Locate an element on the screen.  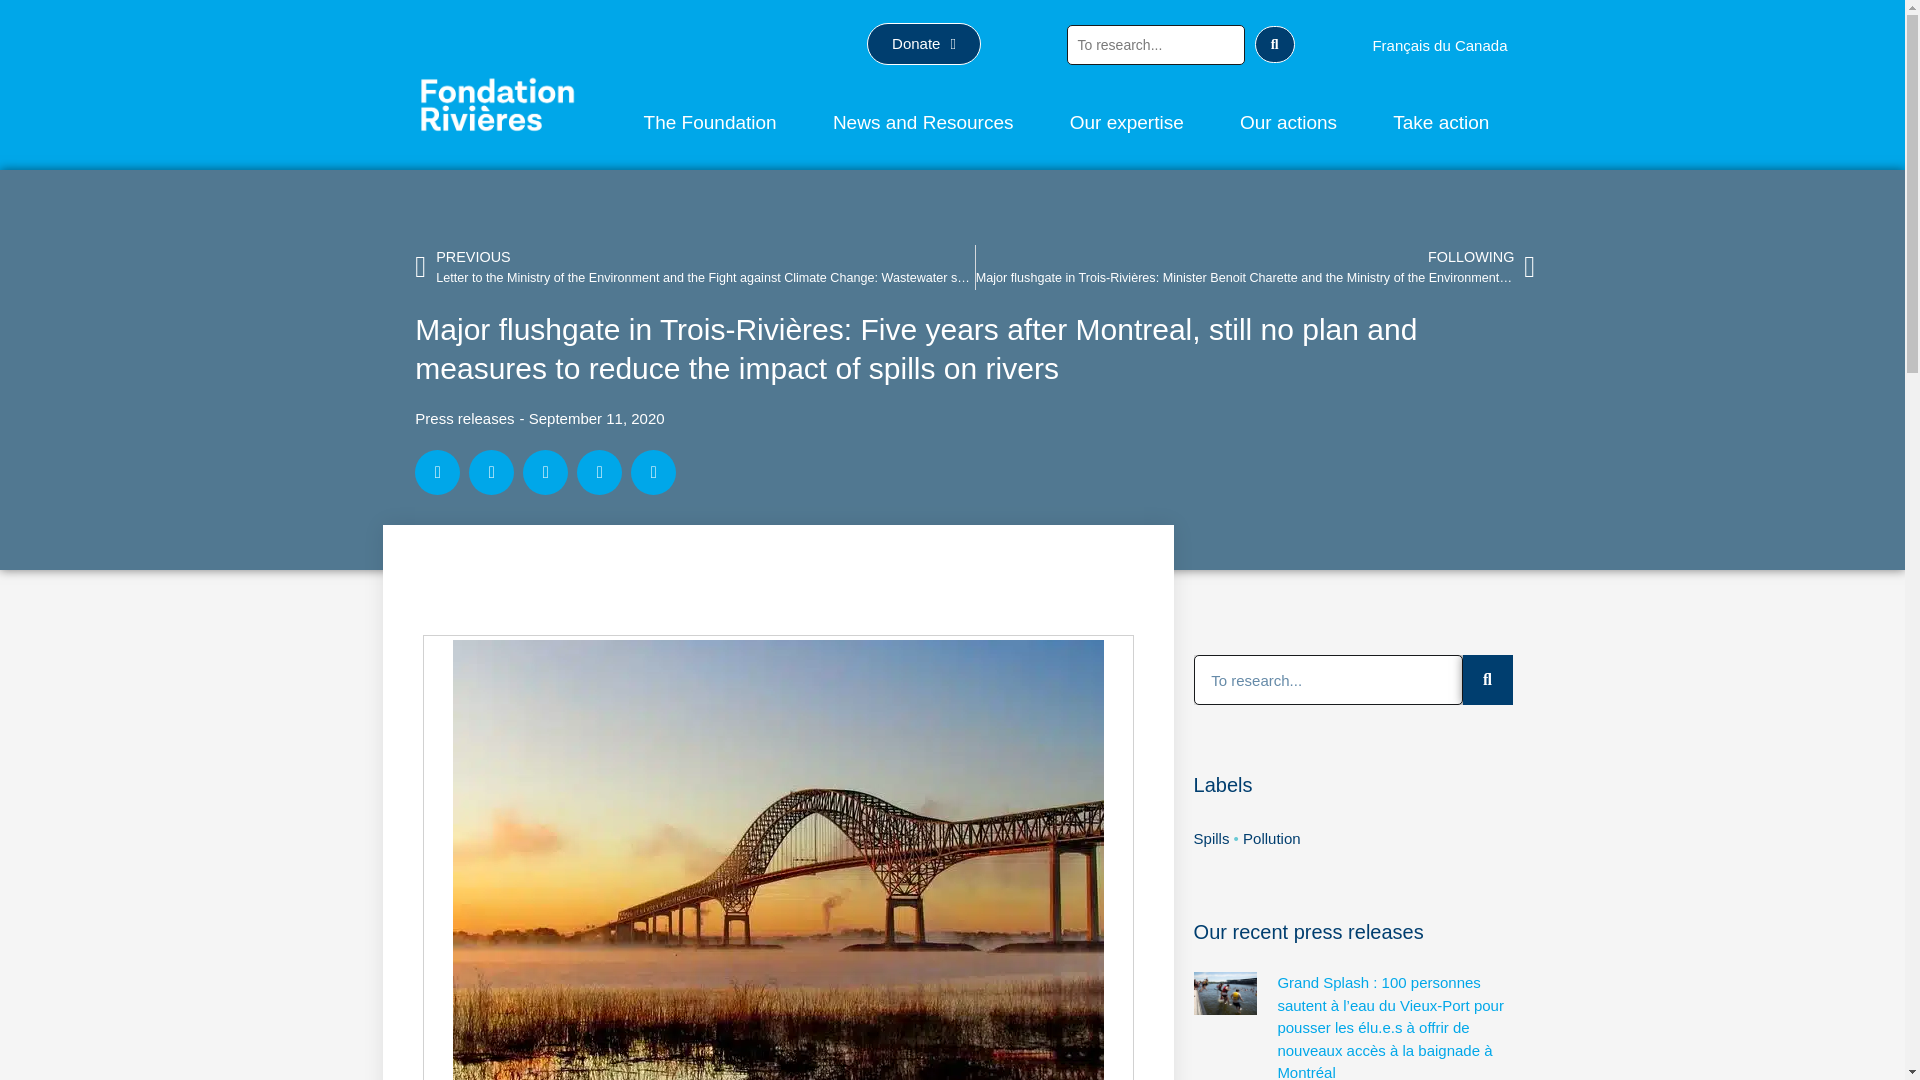
News and Resources is located at coordinates (923, 122).